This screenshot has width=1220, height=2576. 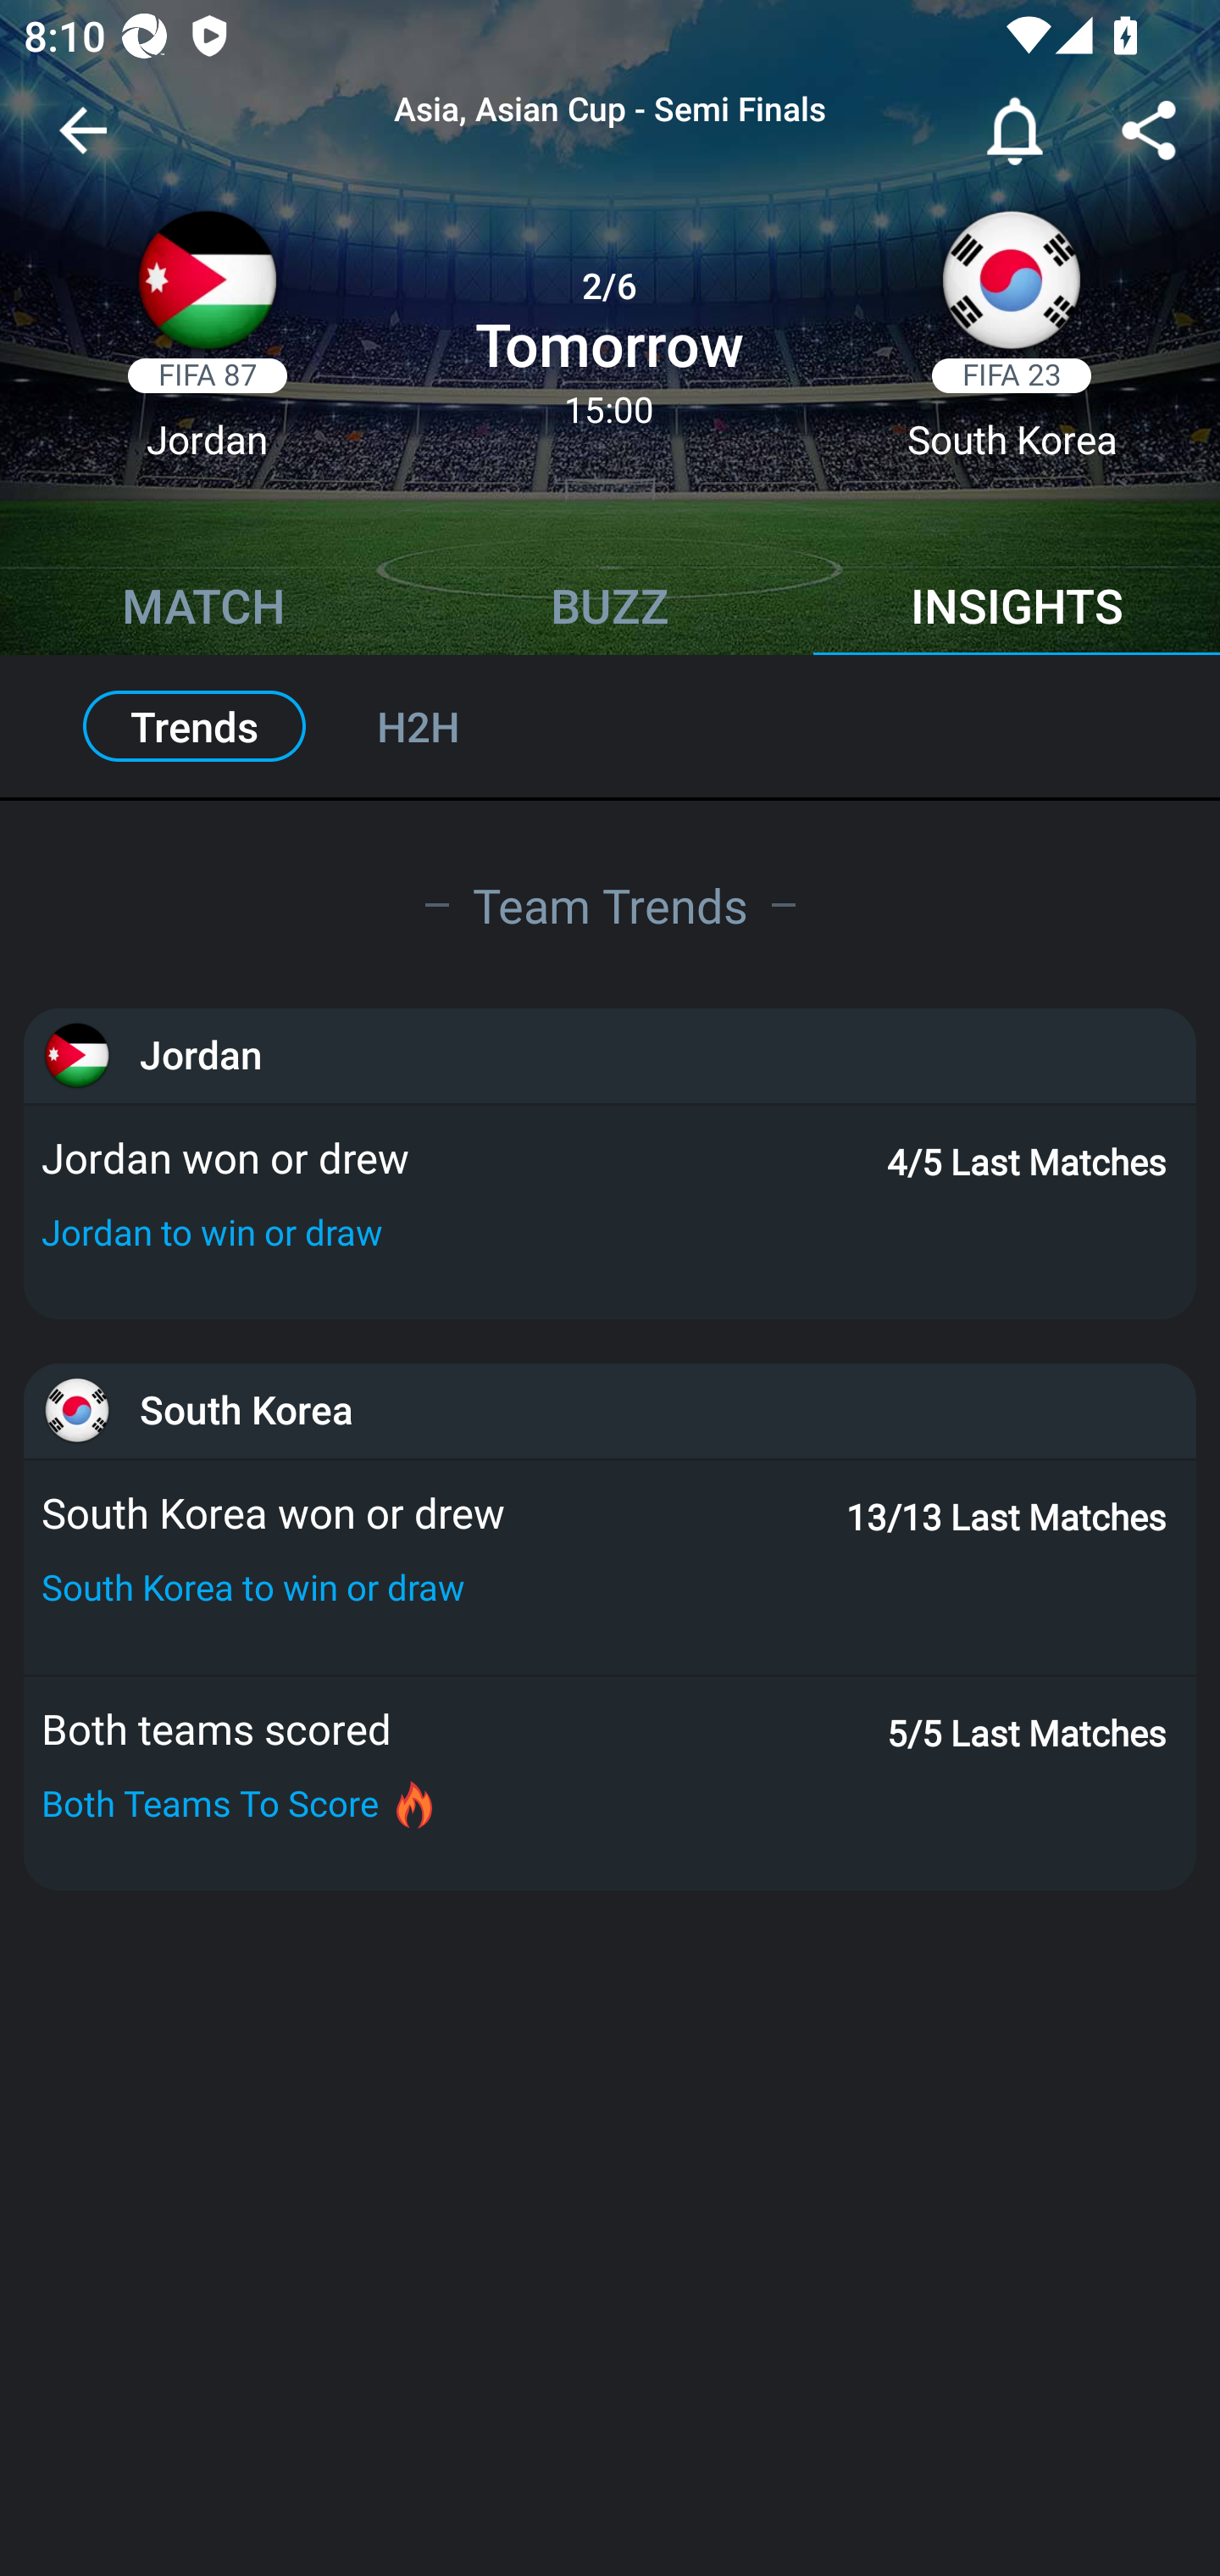 I want to click on Jordan, so click(x=610, y=1054).